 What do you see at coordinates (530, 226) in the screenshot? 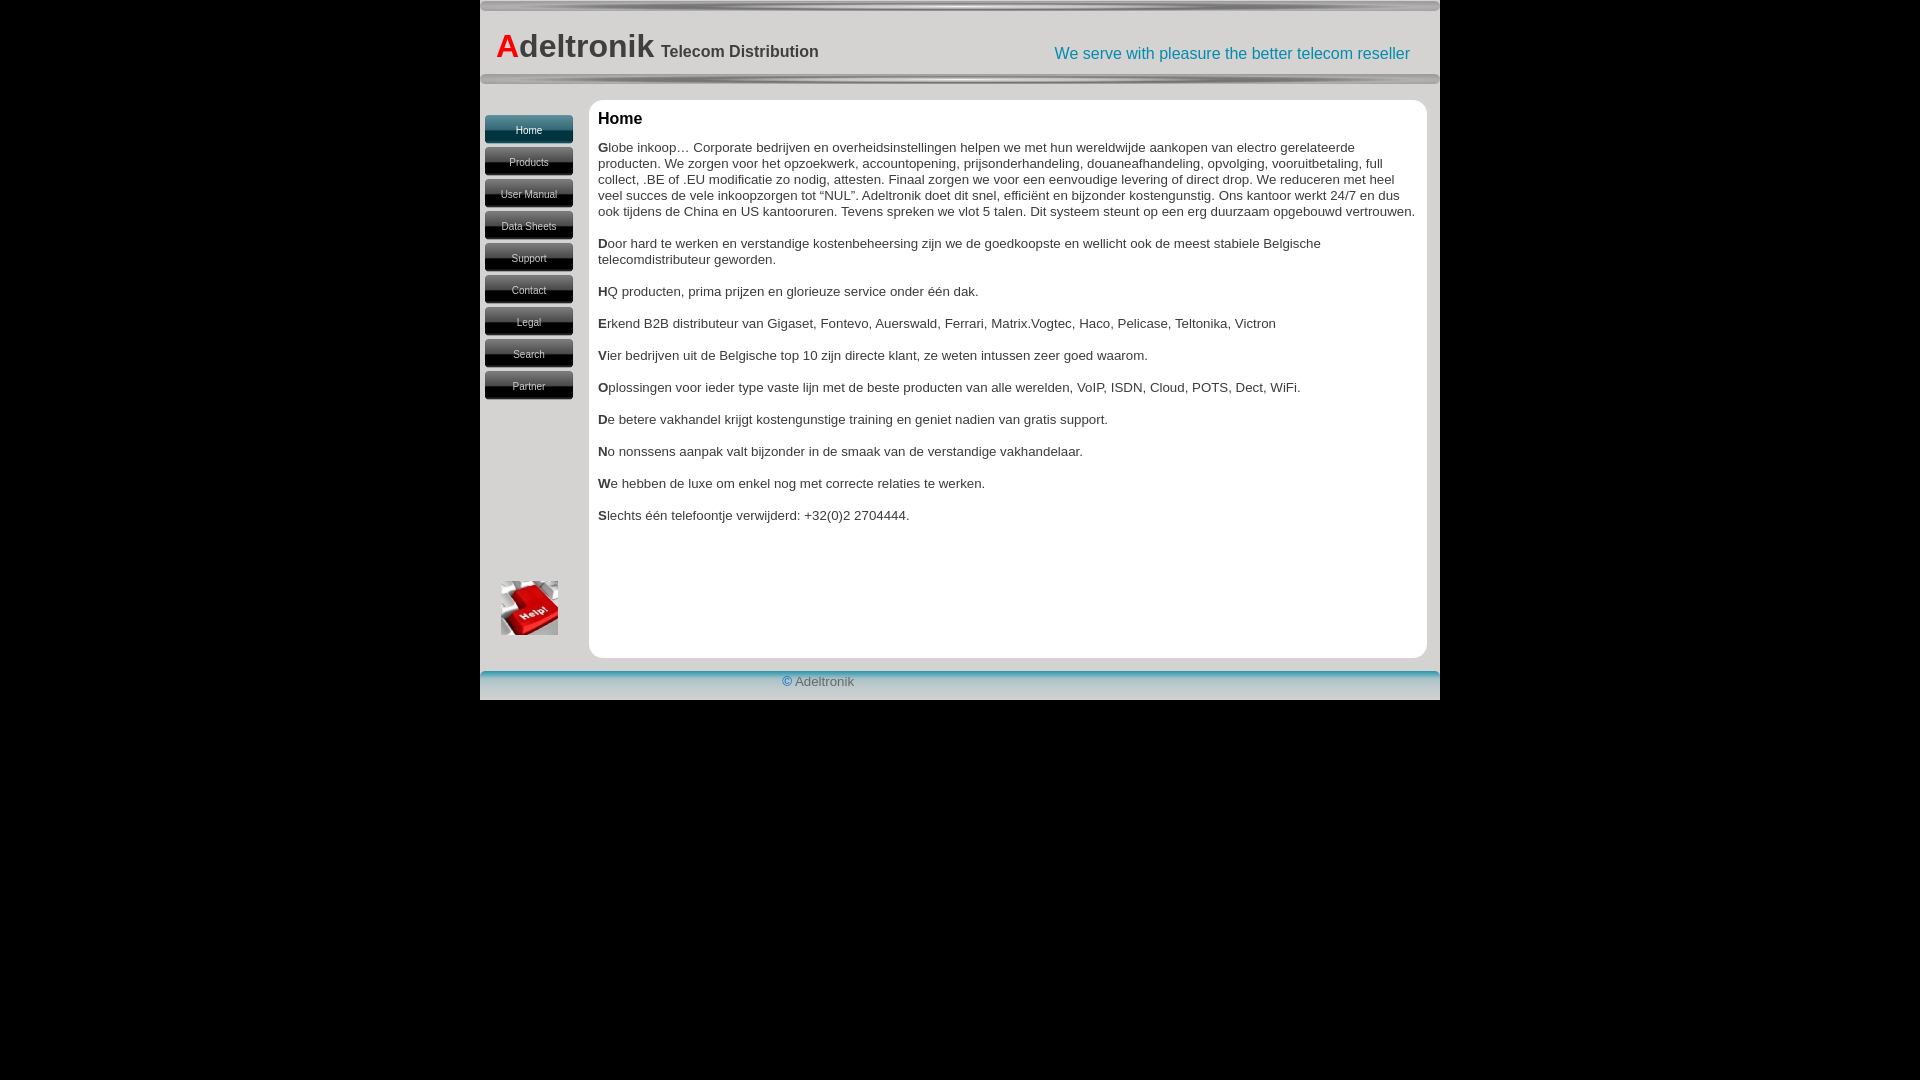
I see `Data Sheets` at bounding box center [530, 226].